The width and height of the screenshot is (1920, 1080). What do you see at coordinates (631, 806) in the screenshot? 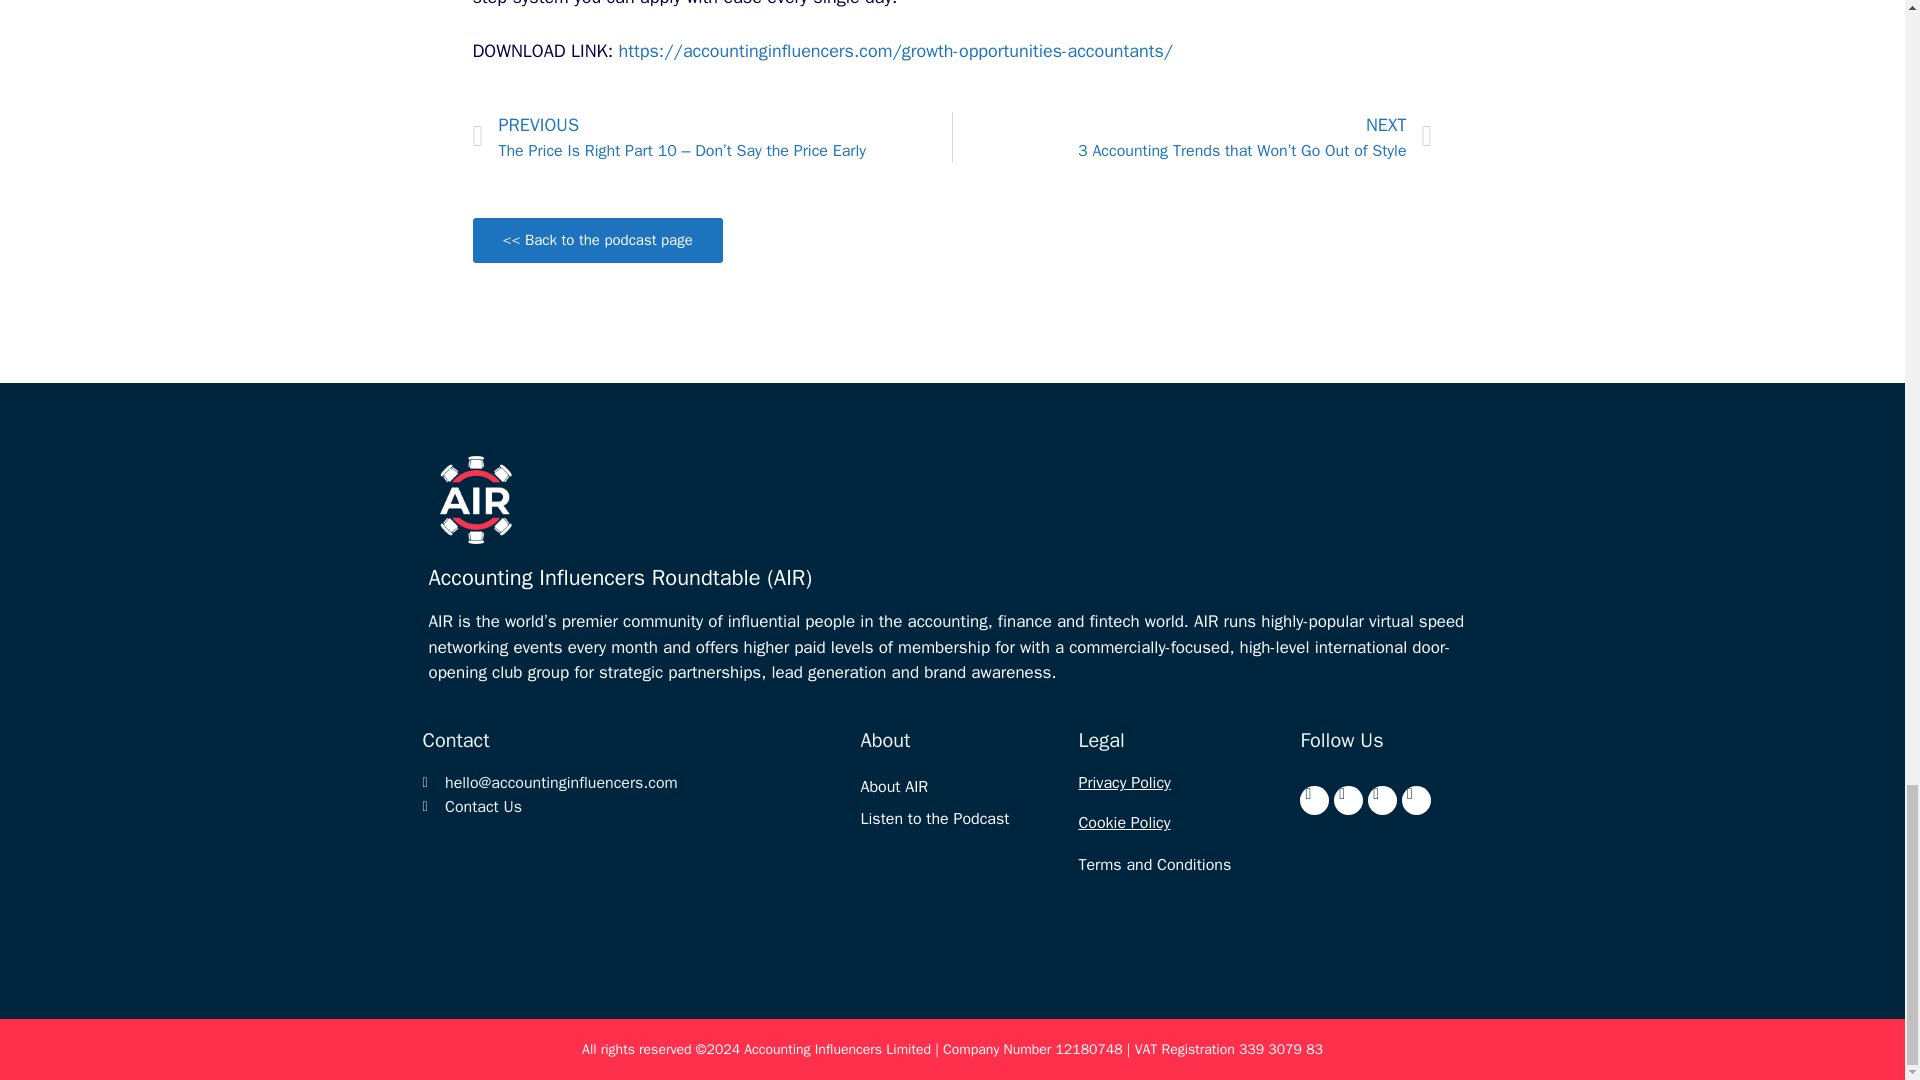
I see `Contact Us` at bounding box center [631, 806].